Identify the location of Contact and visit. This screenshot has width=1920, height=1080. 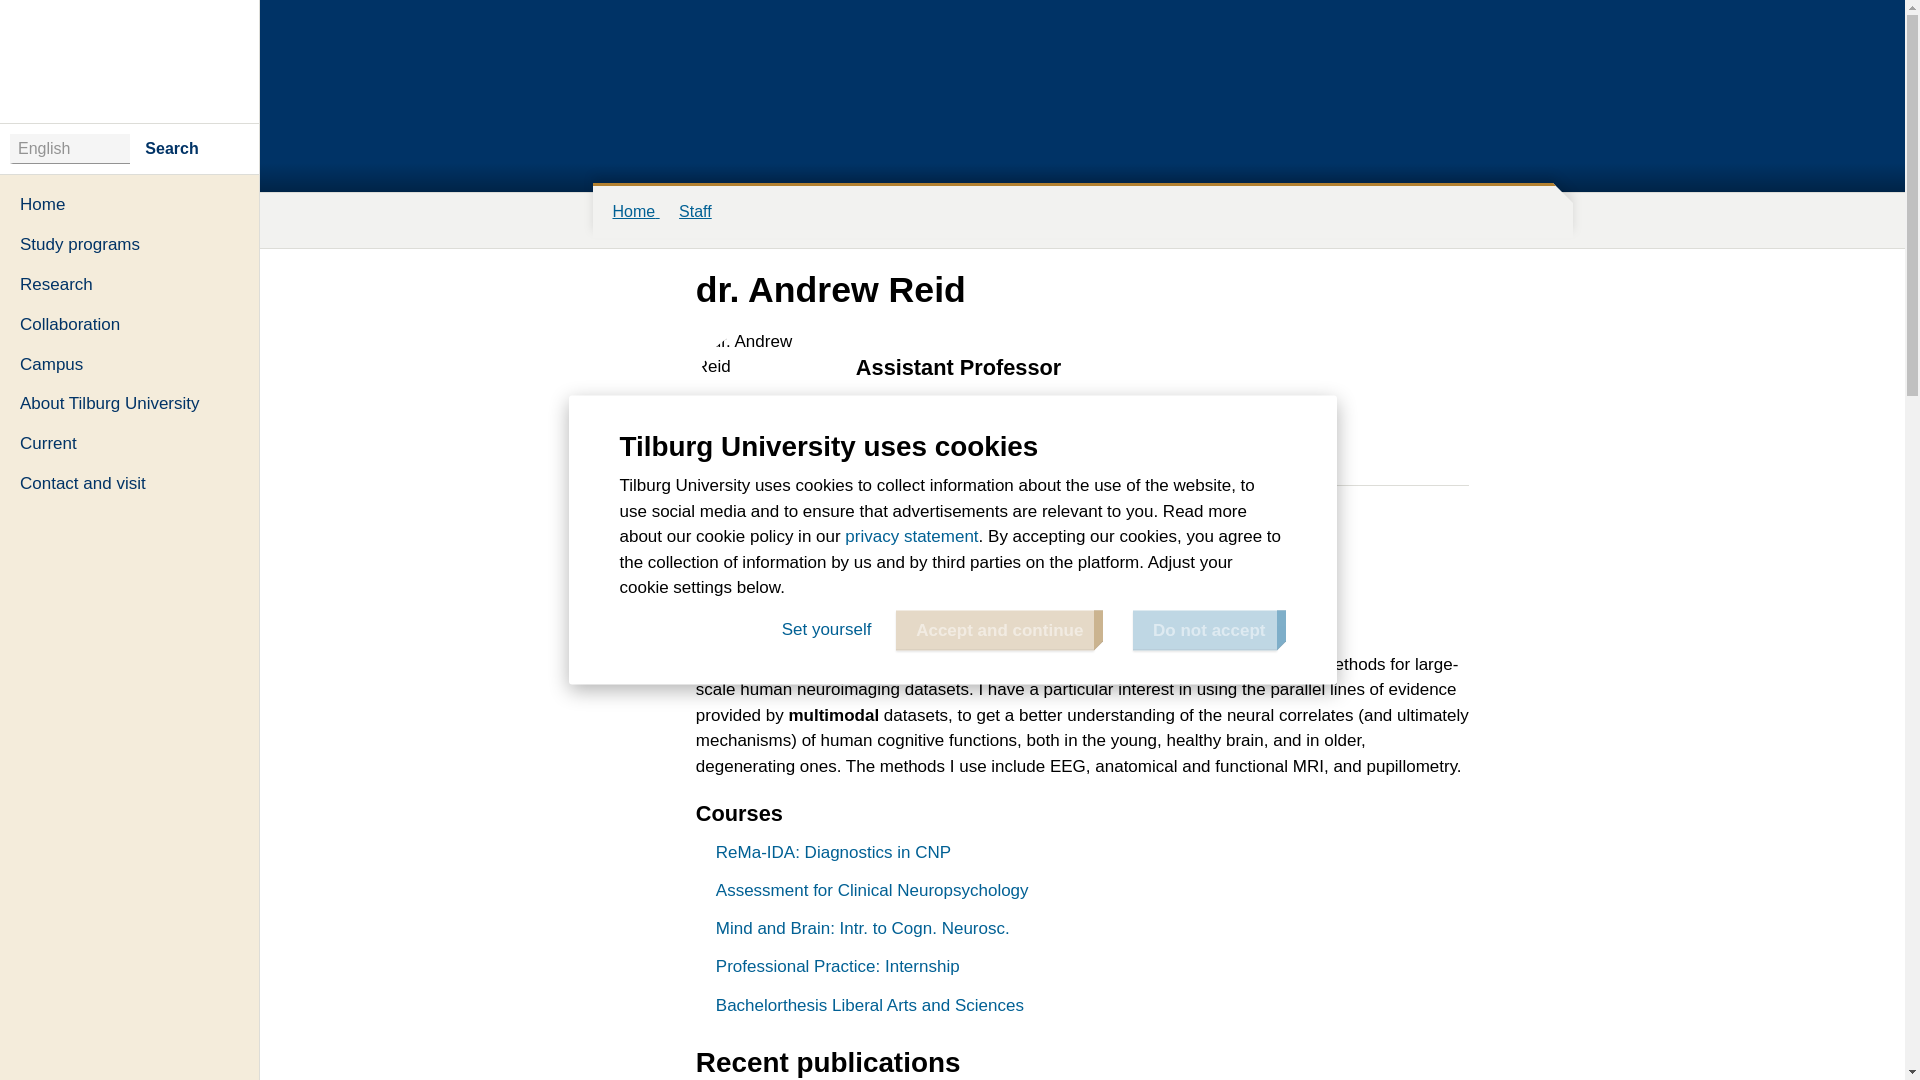
(130, 484).